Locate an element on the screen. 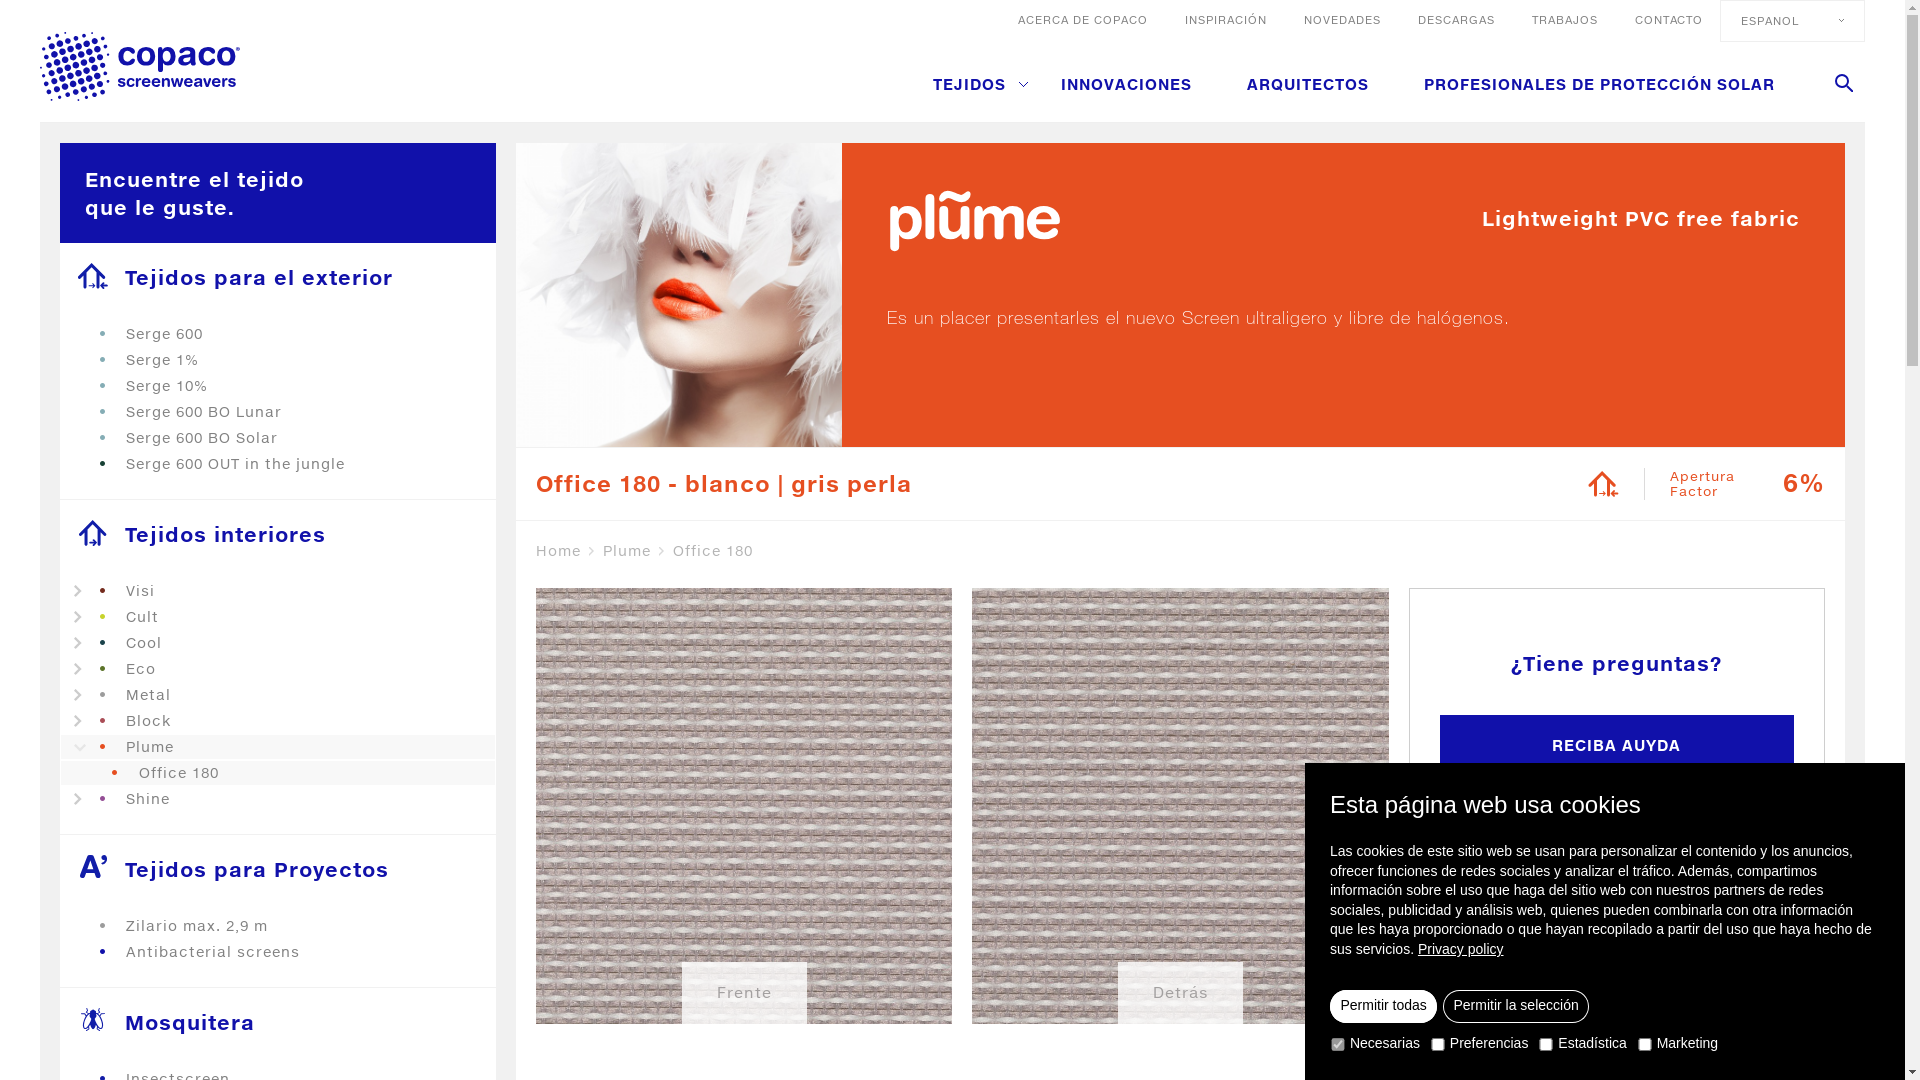    is located at coordinates (1388, 843).